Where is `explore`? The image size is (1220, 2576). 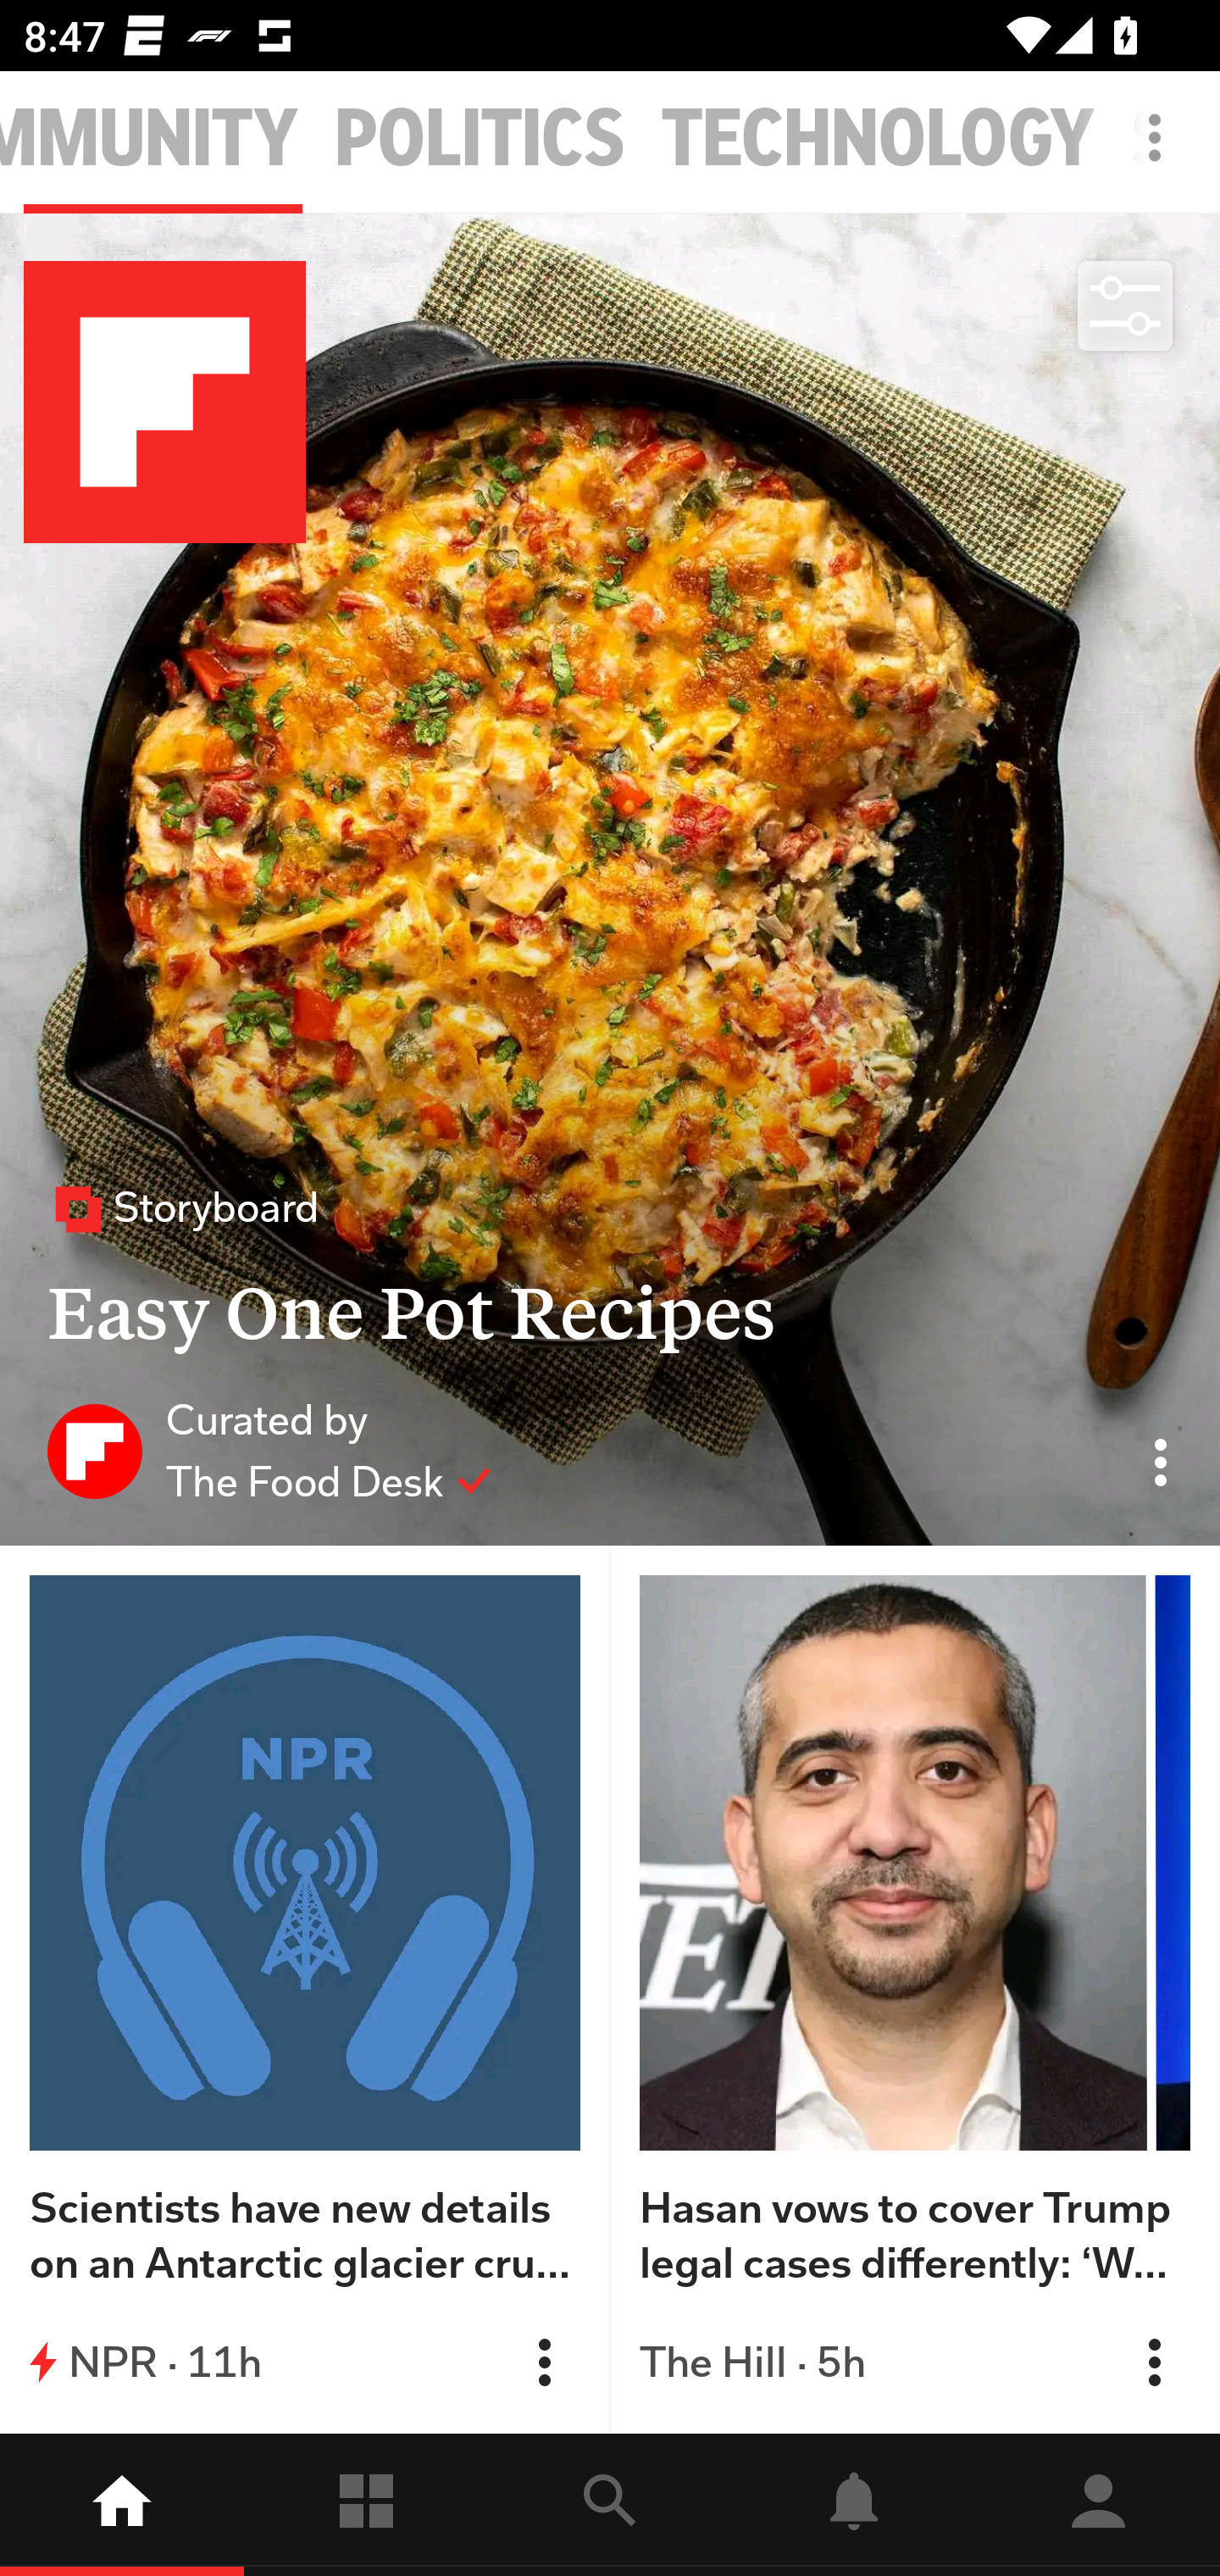 explore is located at coordinates (610, 2505).